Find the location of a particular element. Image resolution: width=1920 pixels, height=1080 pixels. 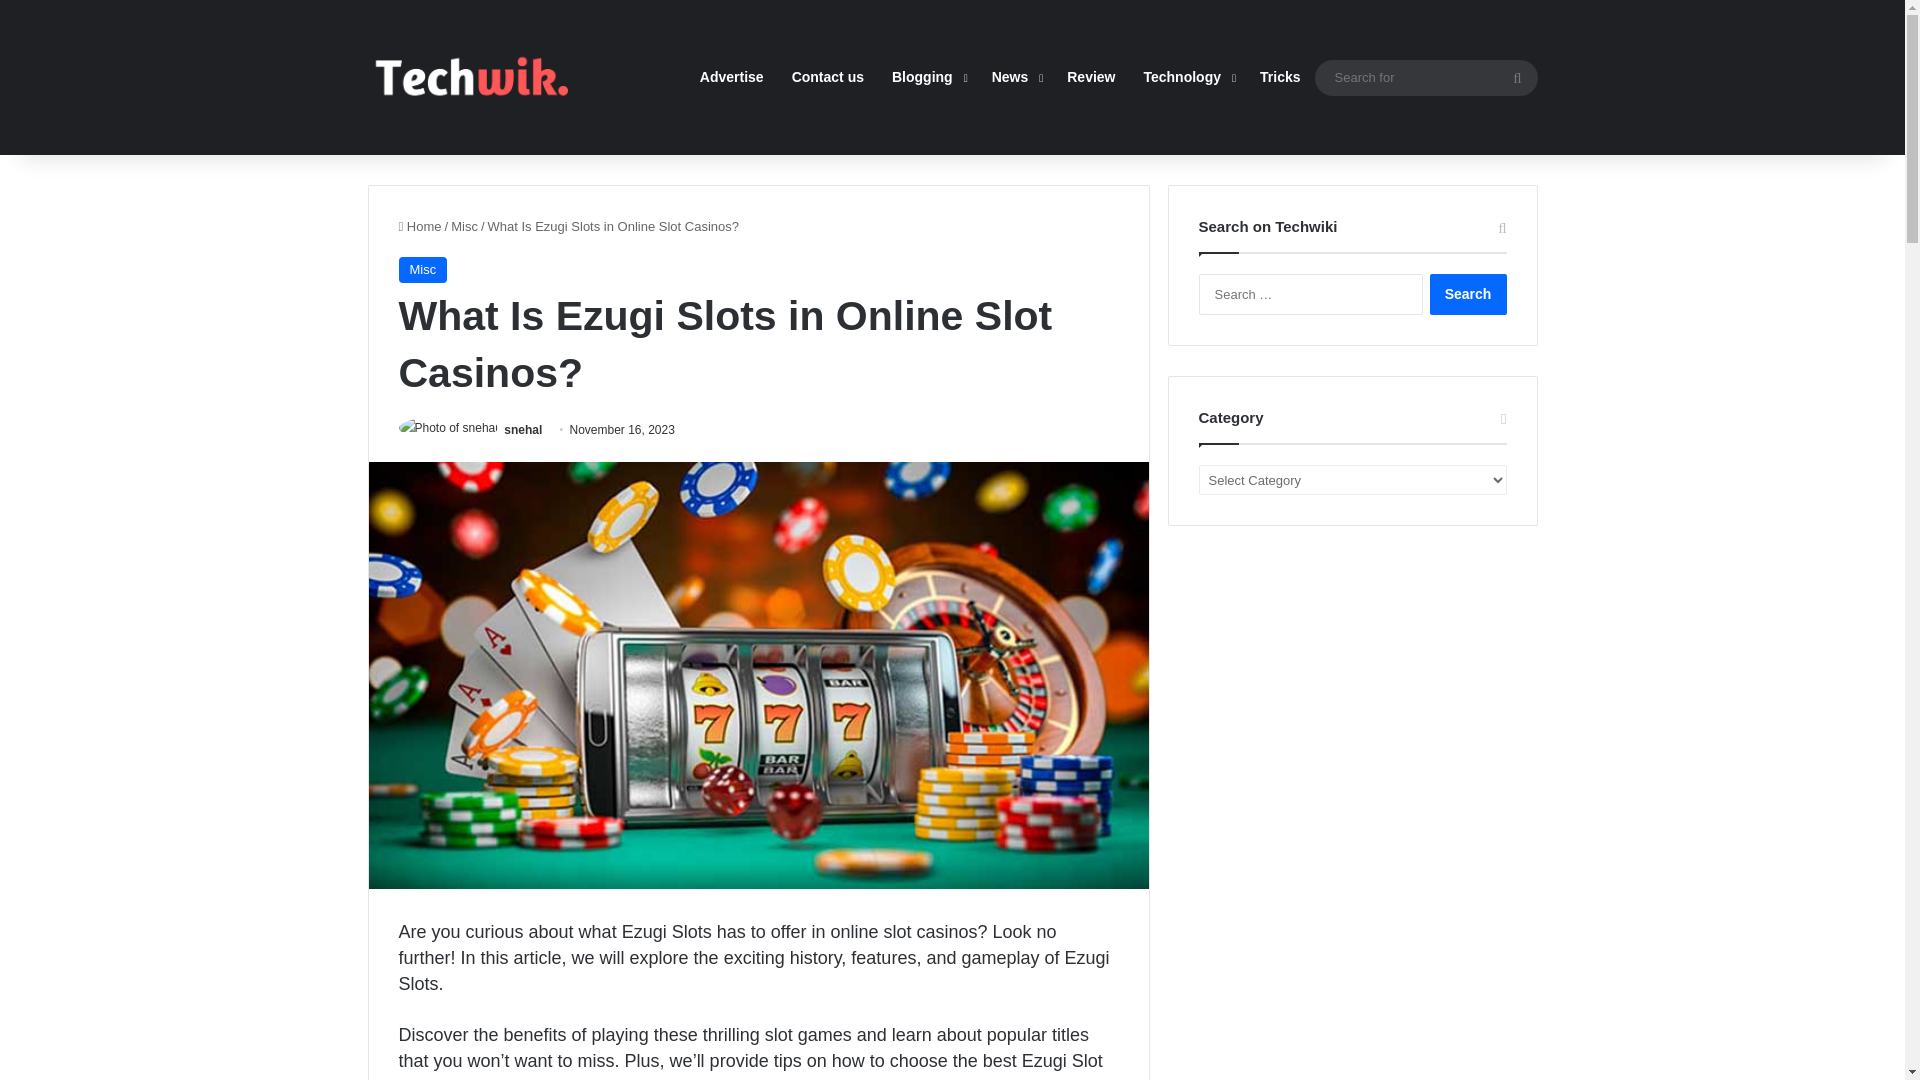

snehal is located at coordinates (522, 430).